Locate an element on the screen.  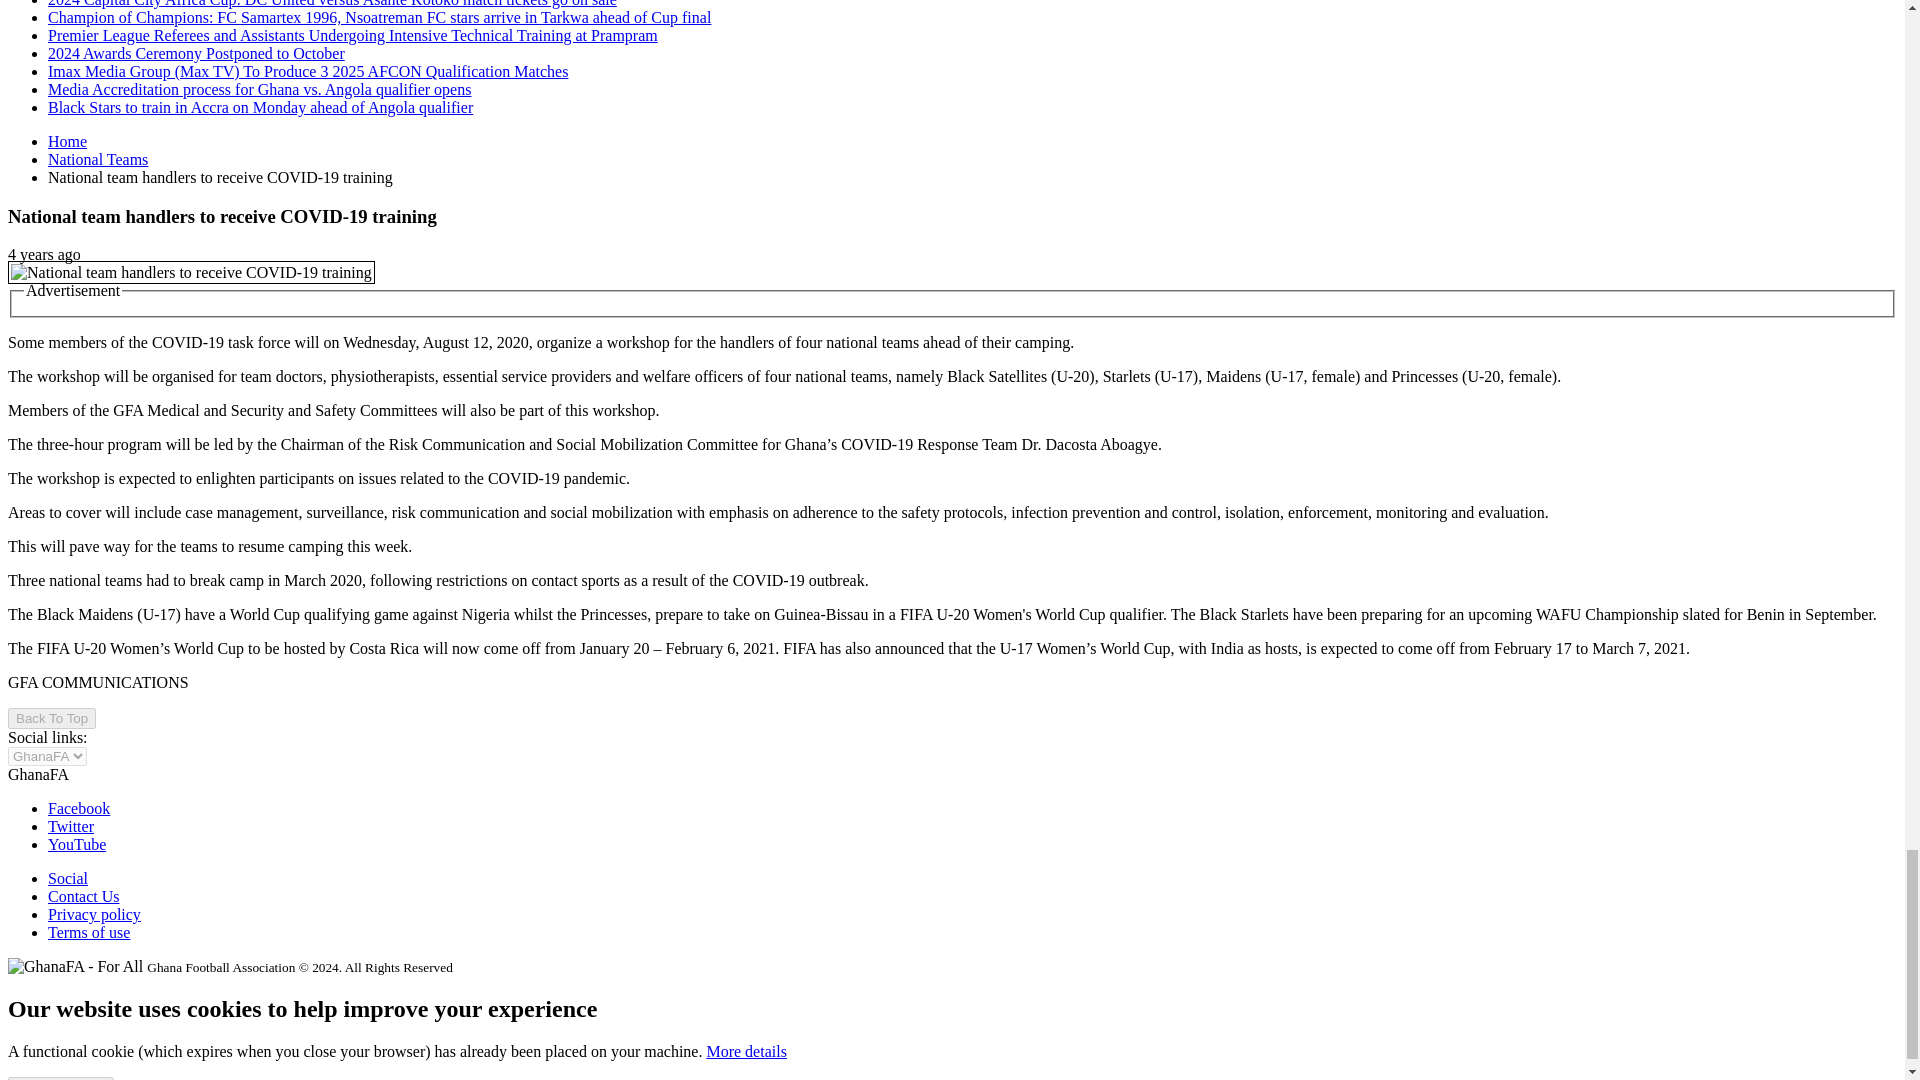
View the GhanaFA Twitter channel is located at coordinates (71, 826).